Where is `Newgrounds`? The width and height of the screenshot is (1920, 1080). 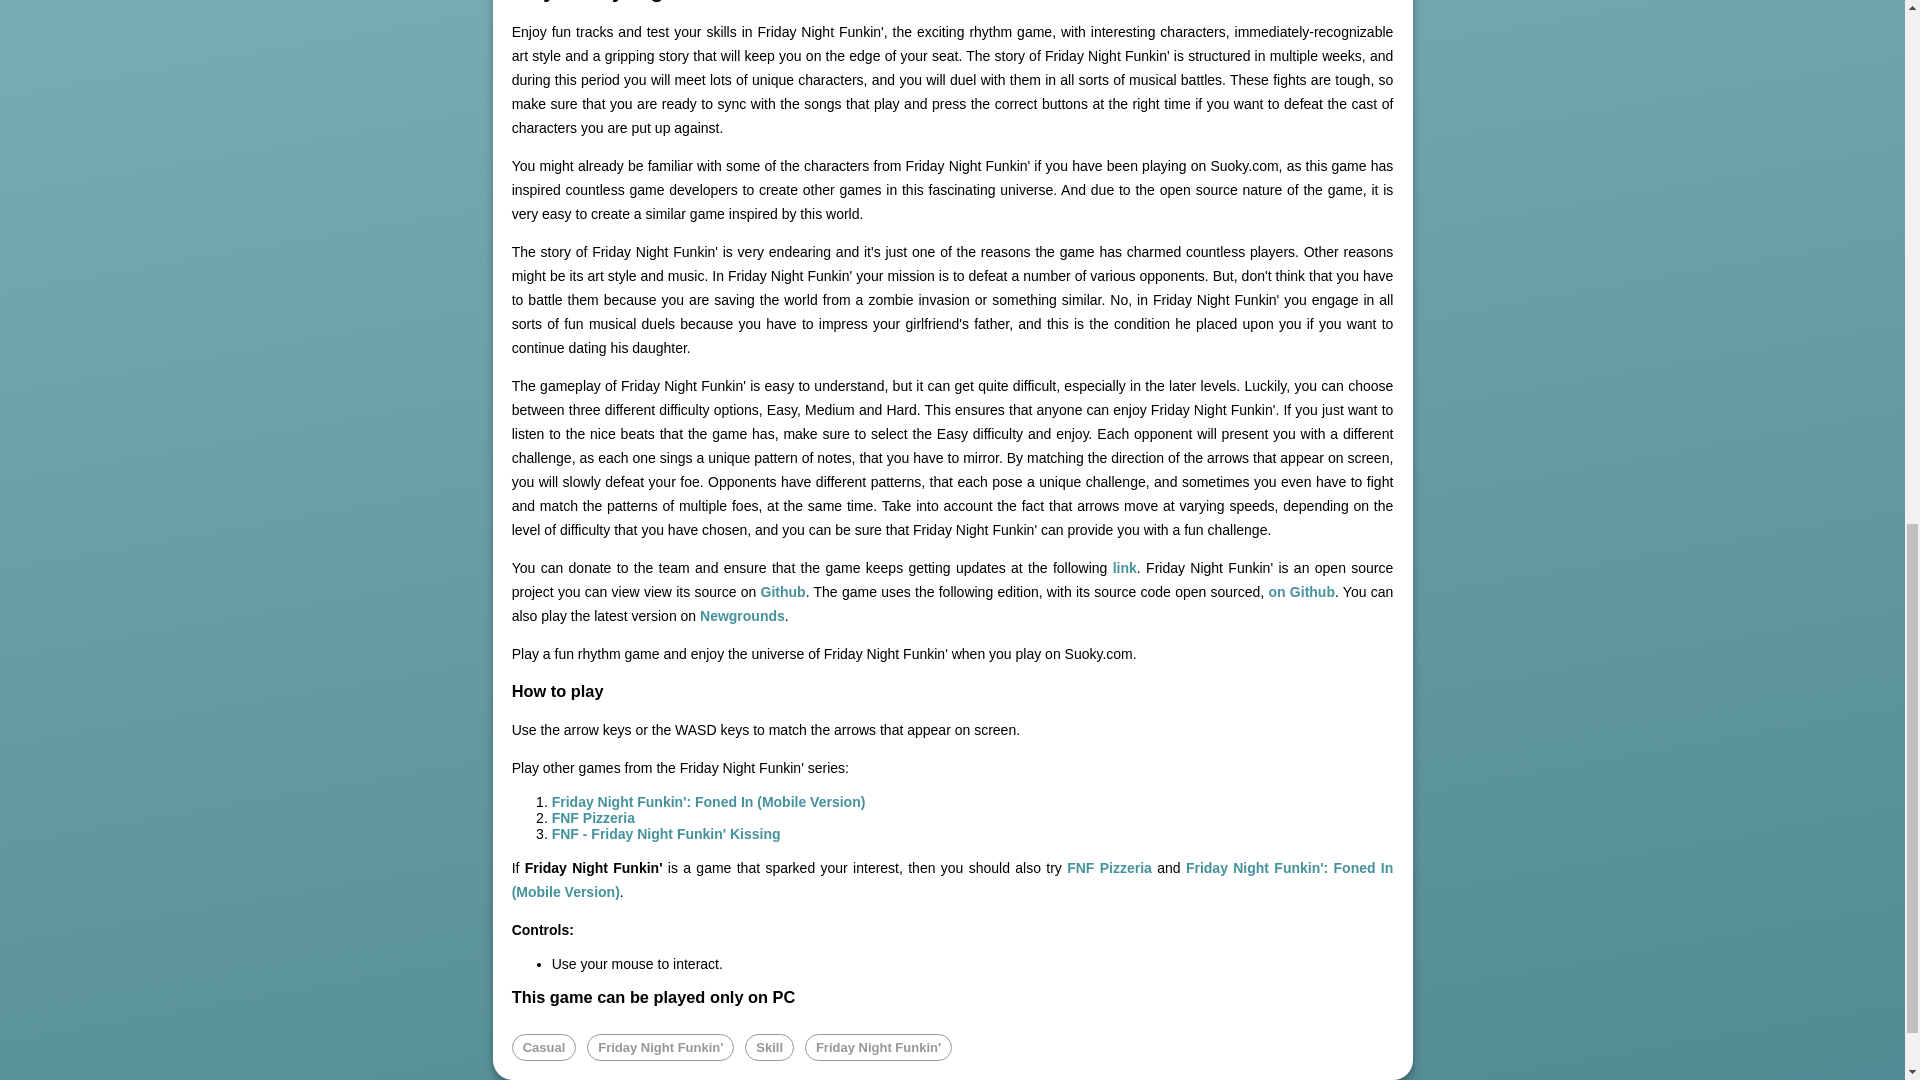
Newgrounds is located at coordinates (742, 616).